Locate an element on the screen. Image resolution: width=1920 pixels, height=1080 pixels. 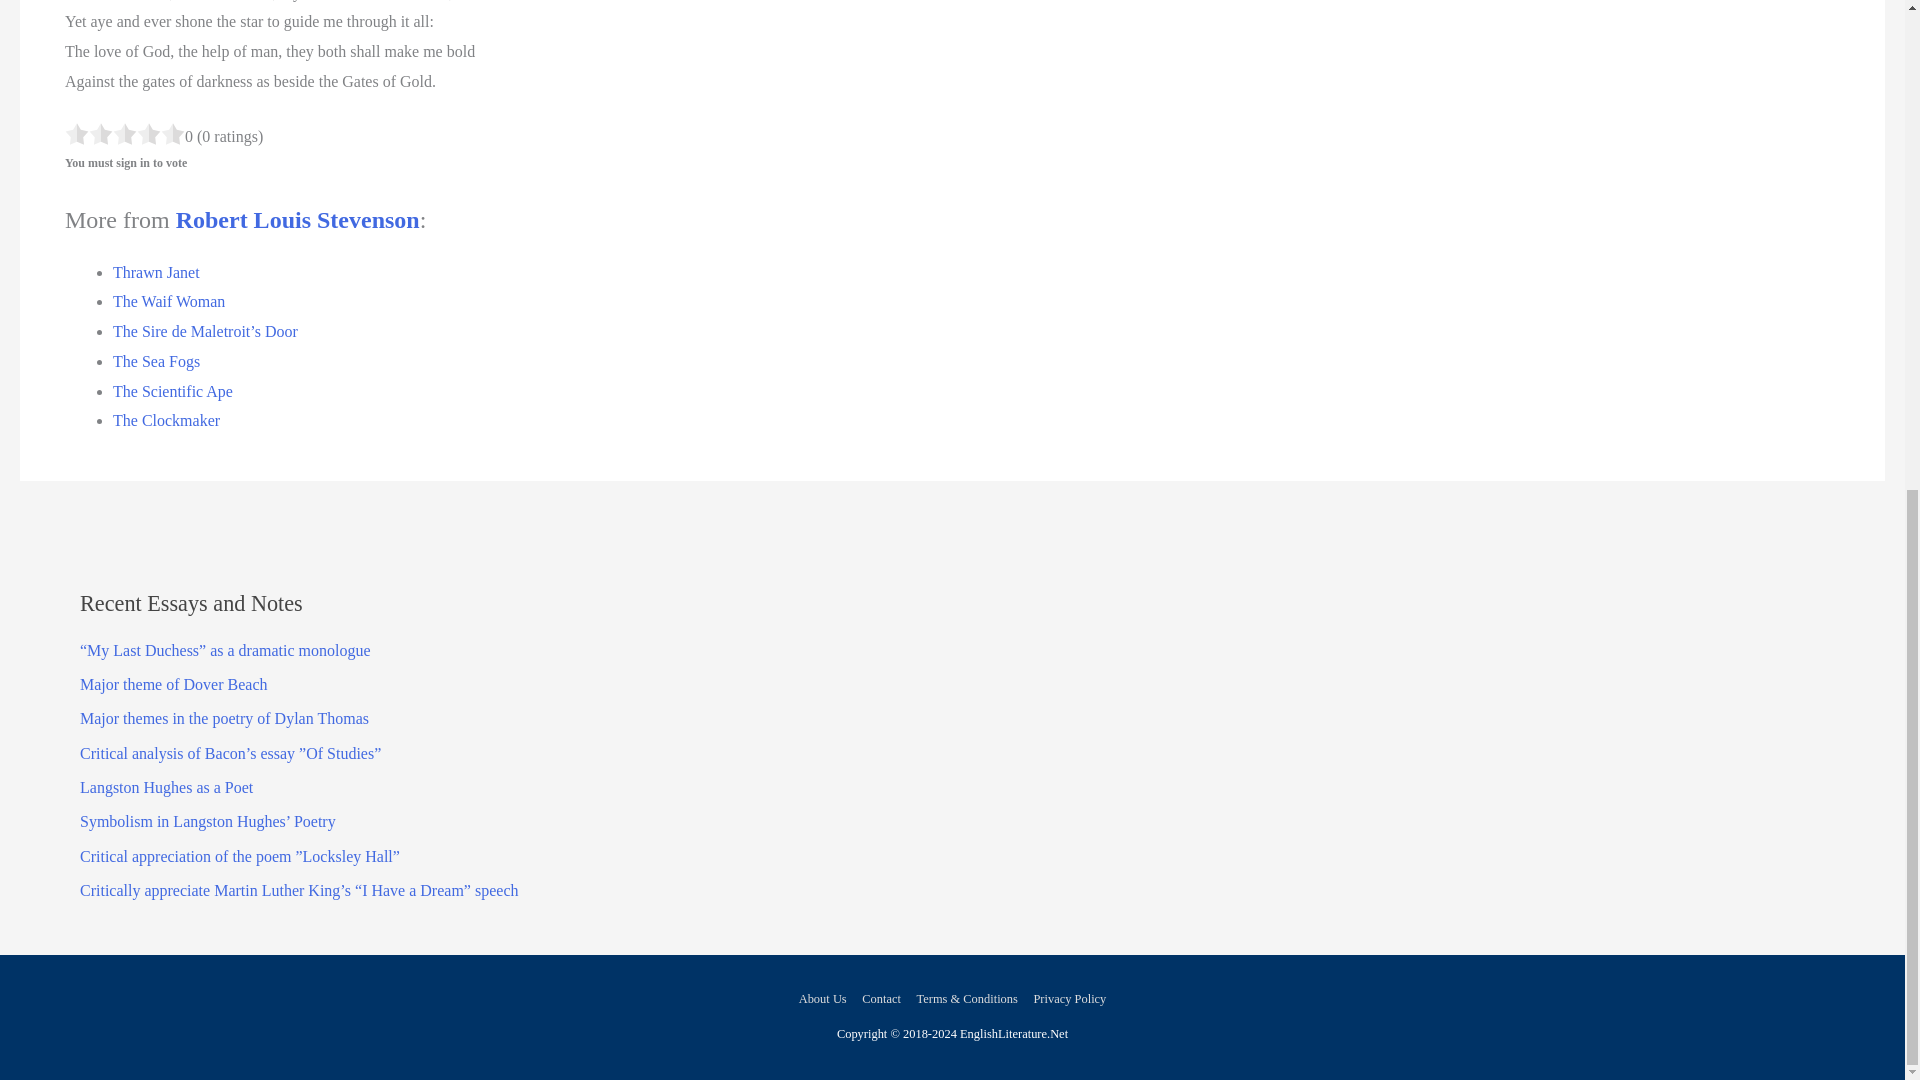
Thrawn Janet is located at coordinates (156, 272).